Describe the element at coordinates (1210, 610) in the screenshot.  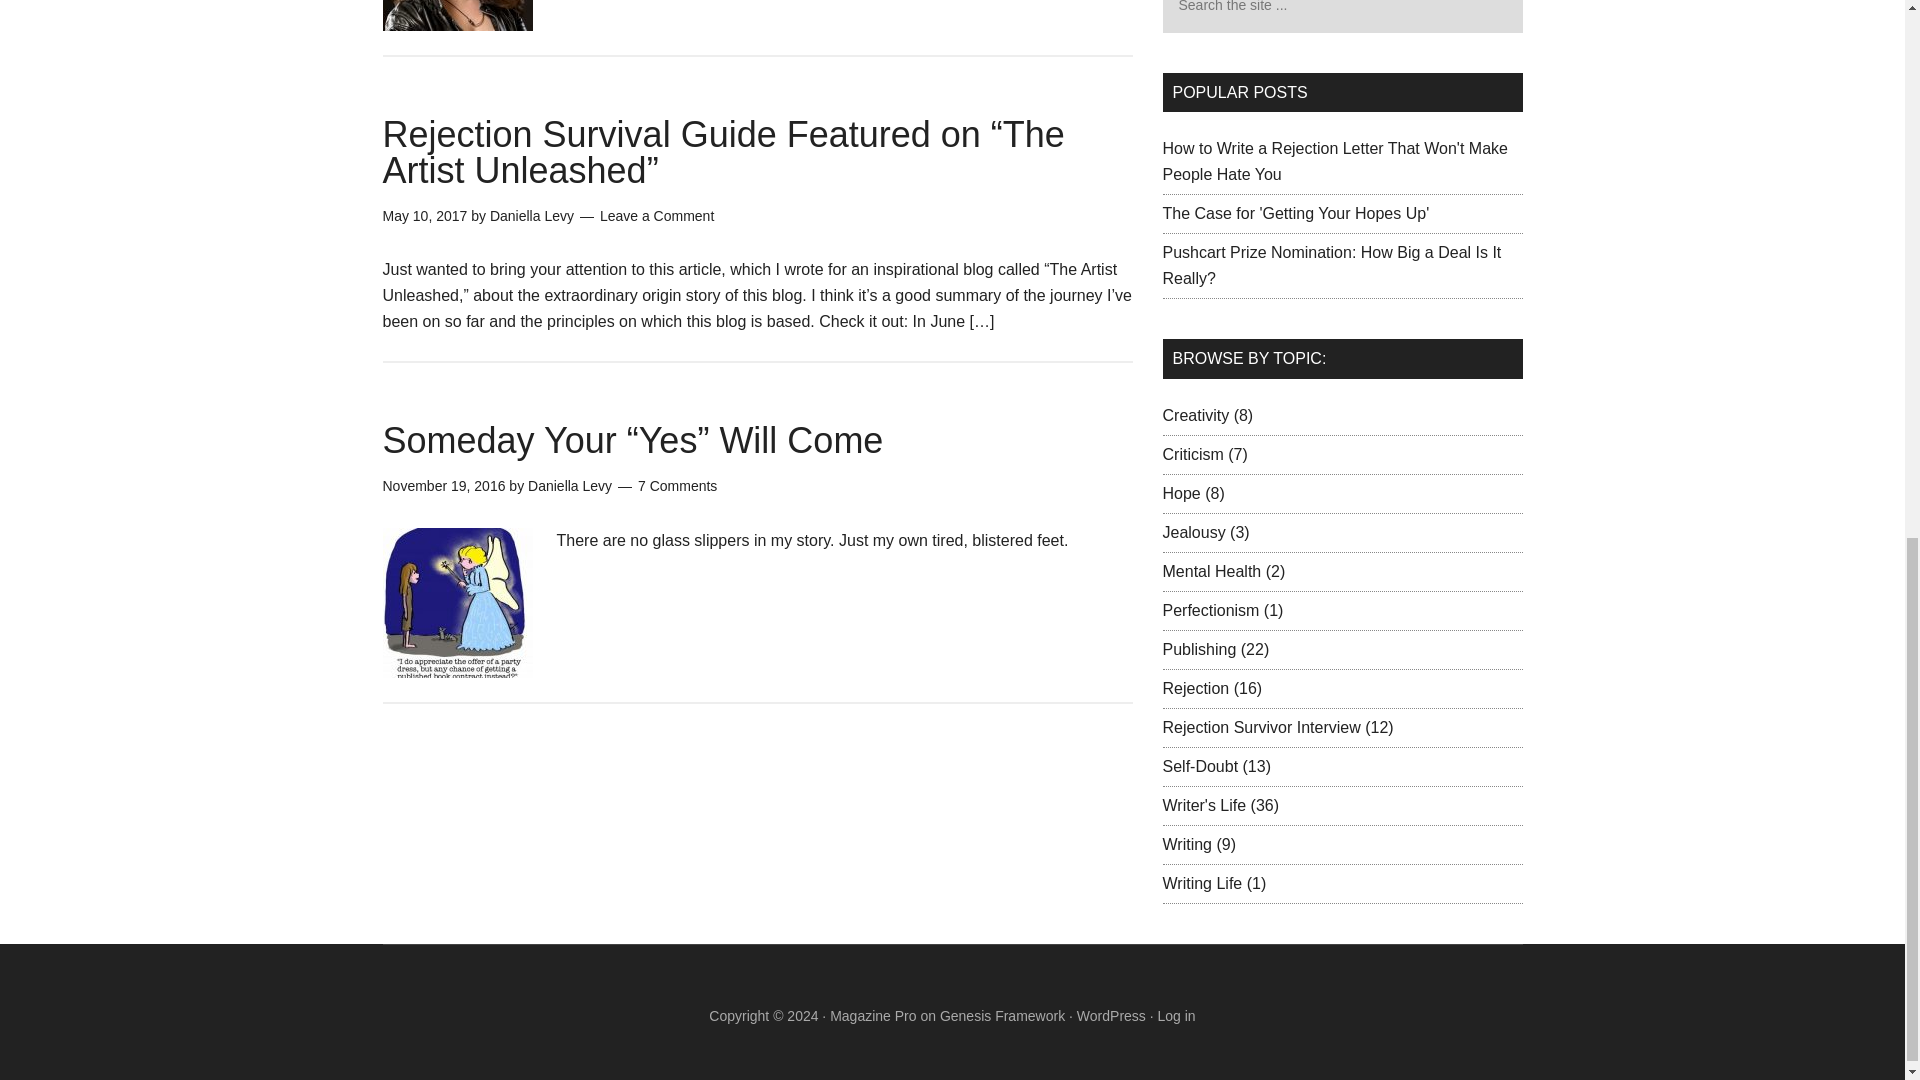
I see `Perfectionism` at that location.